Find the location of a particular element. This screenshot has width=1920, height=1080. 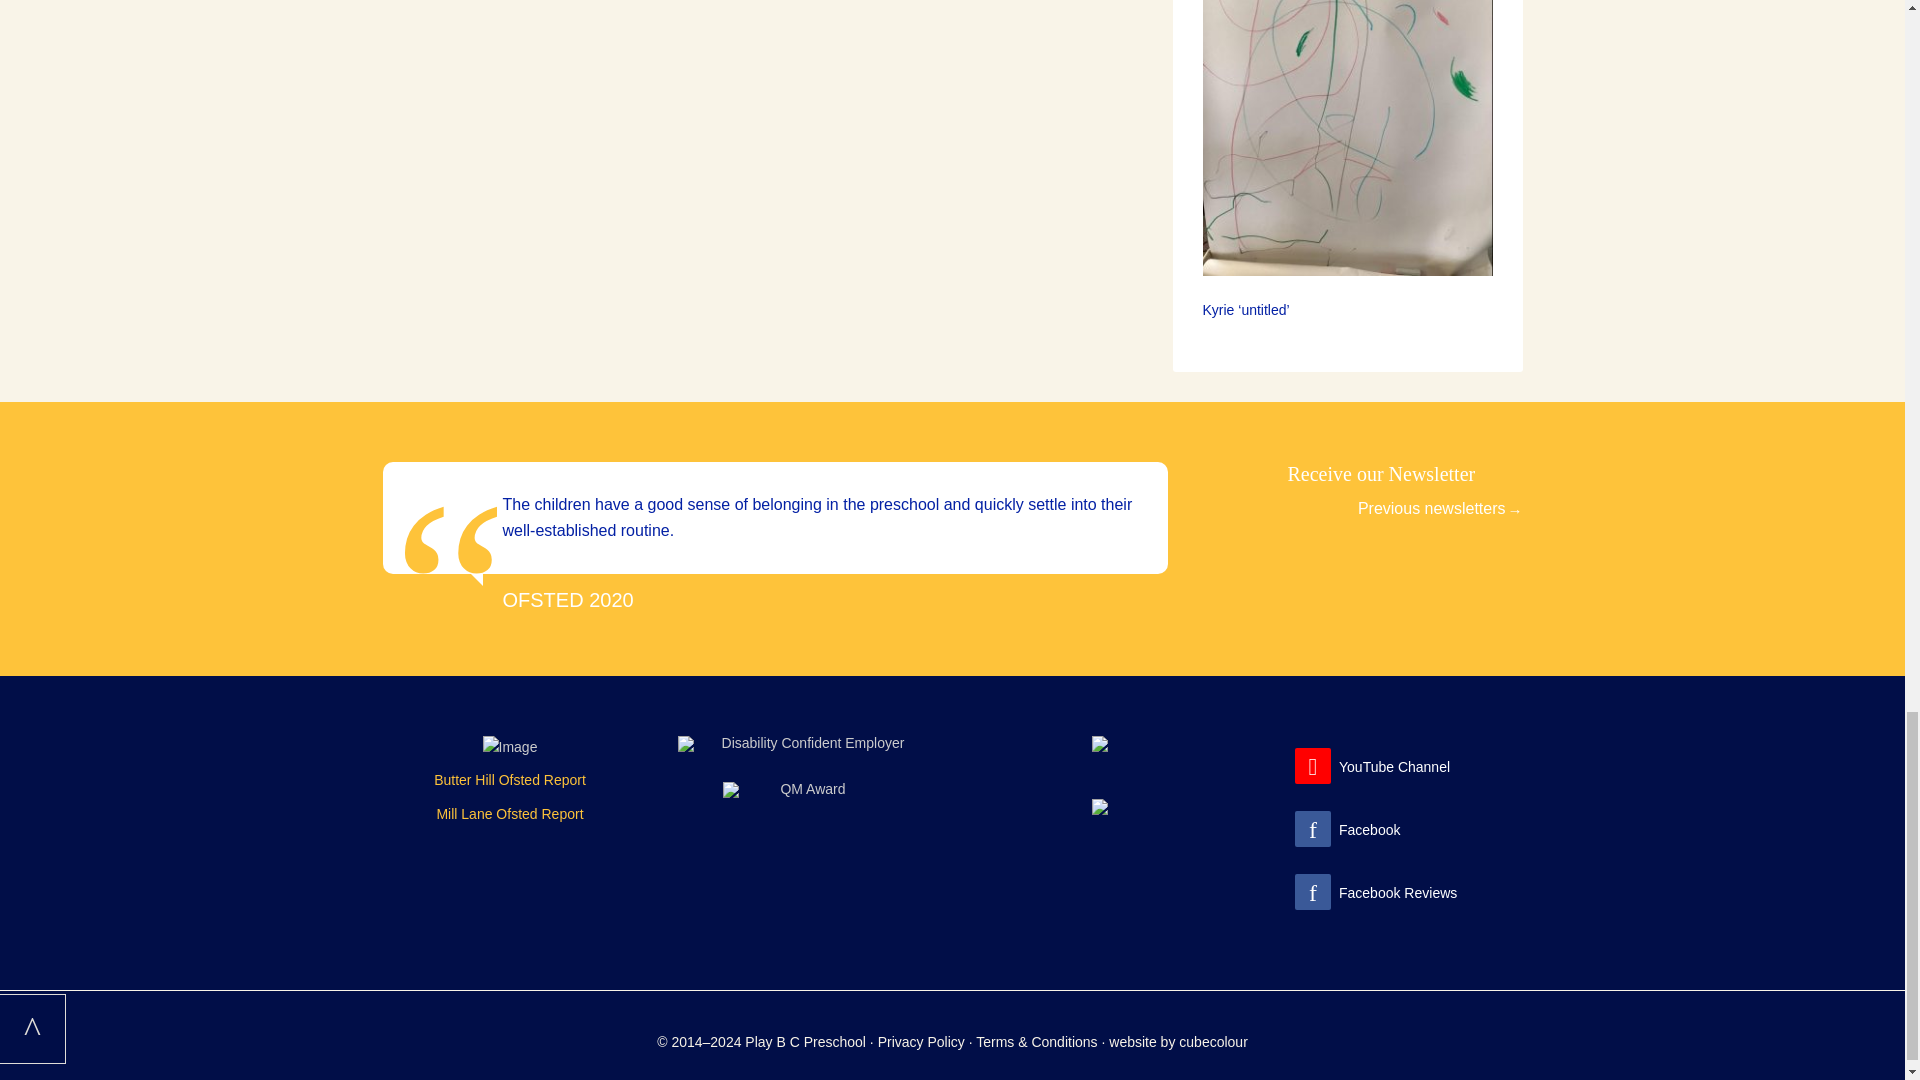

Butter Hill Ofsted Report is located at coordinates (509, 780).